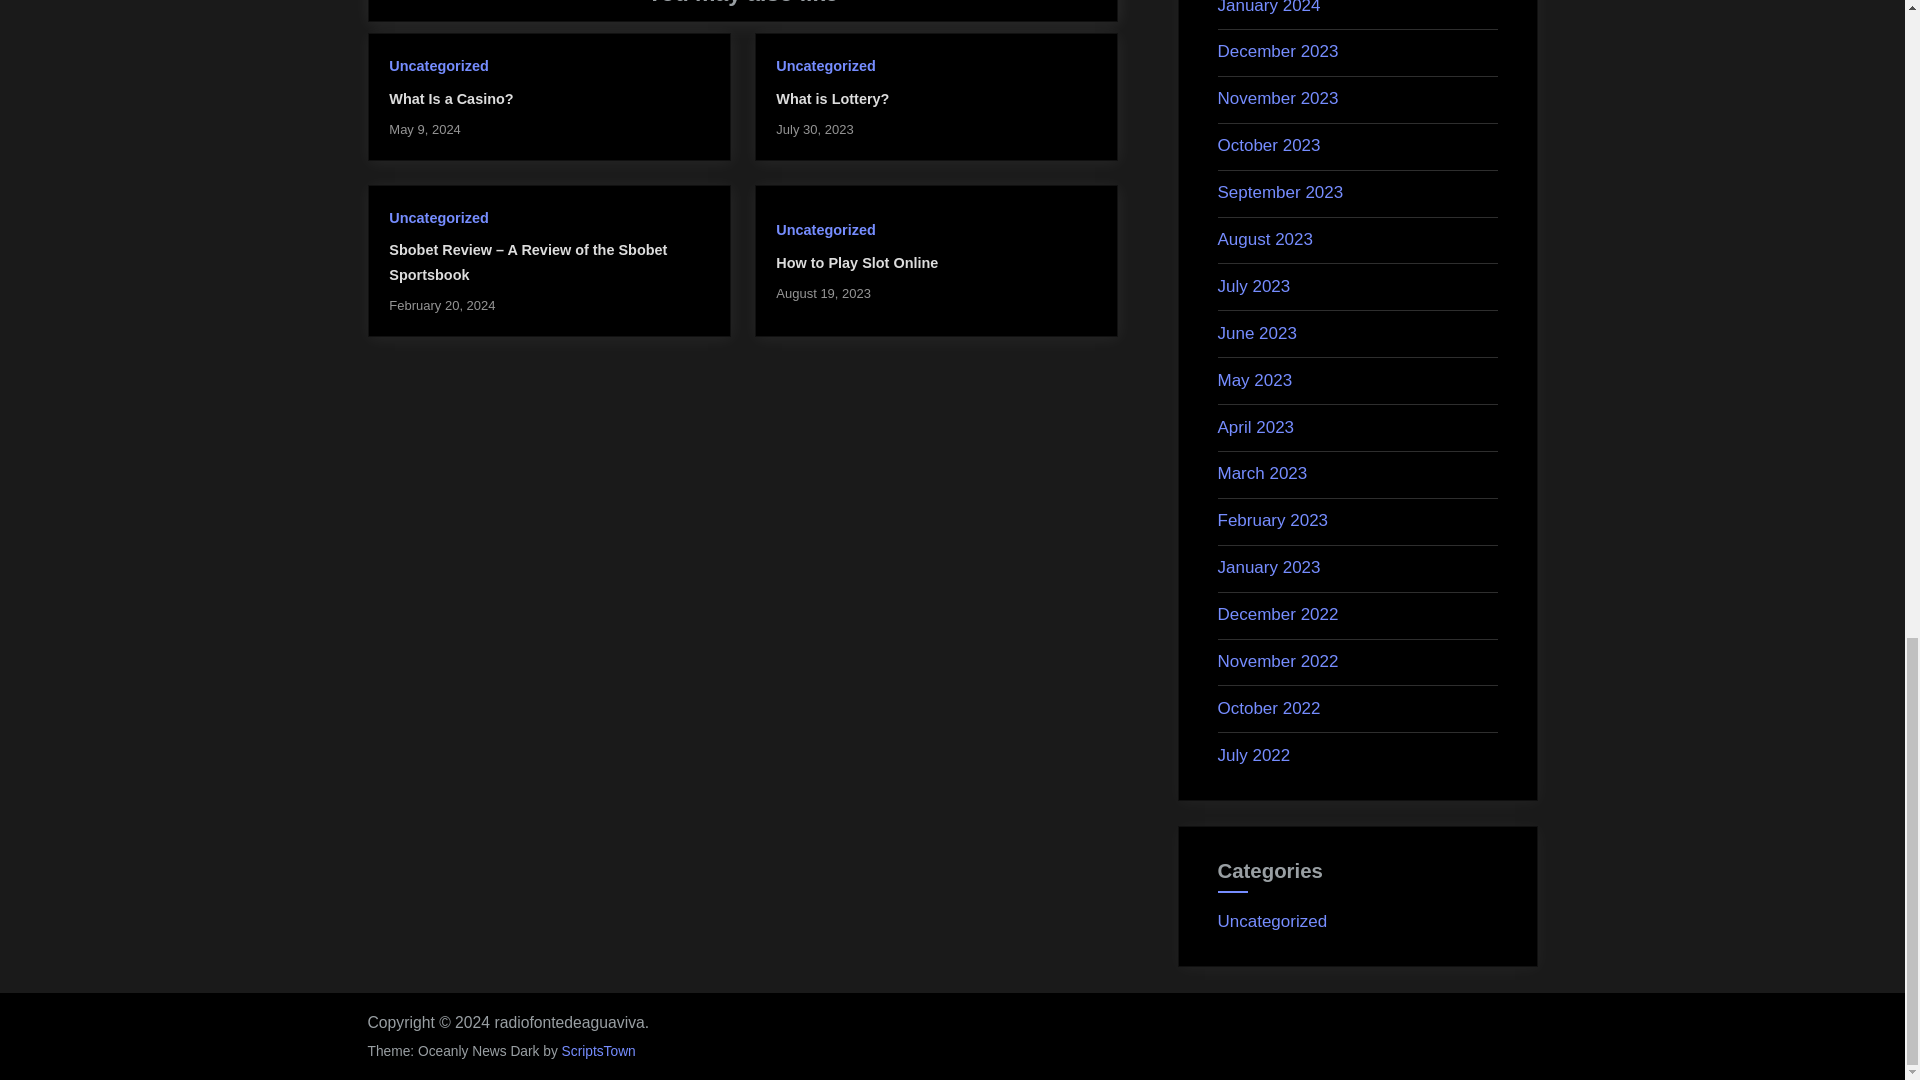  Describe the element at coordinates (450, 98) in the screenshot. I see `What Is a Casino?` at that location.